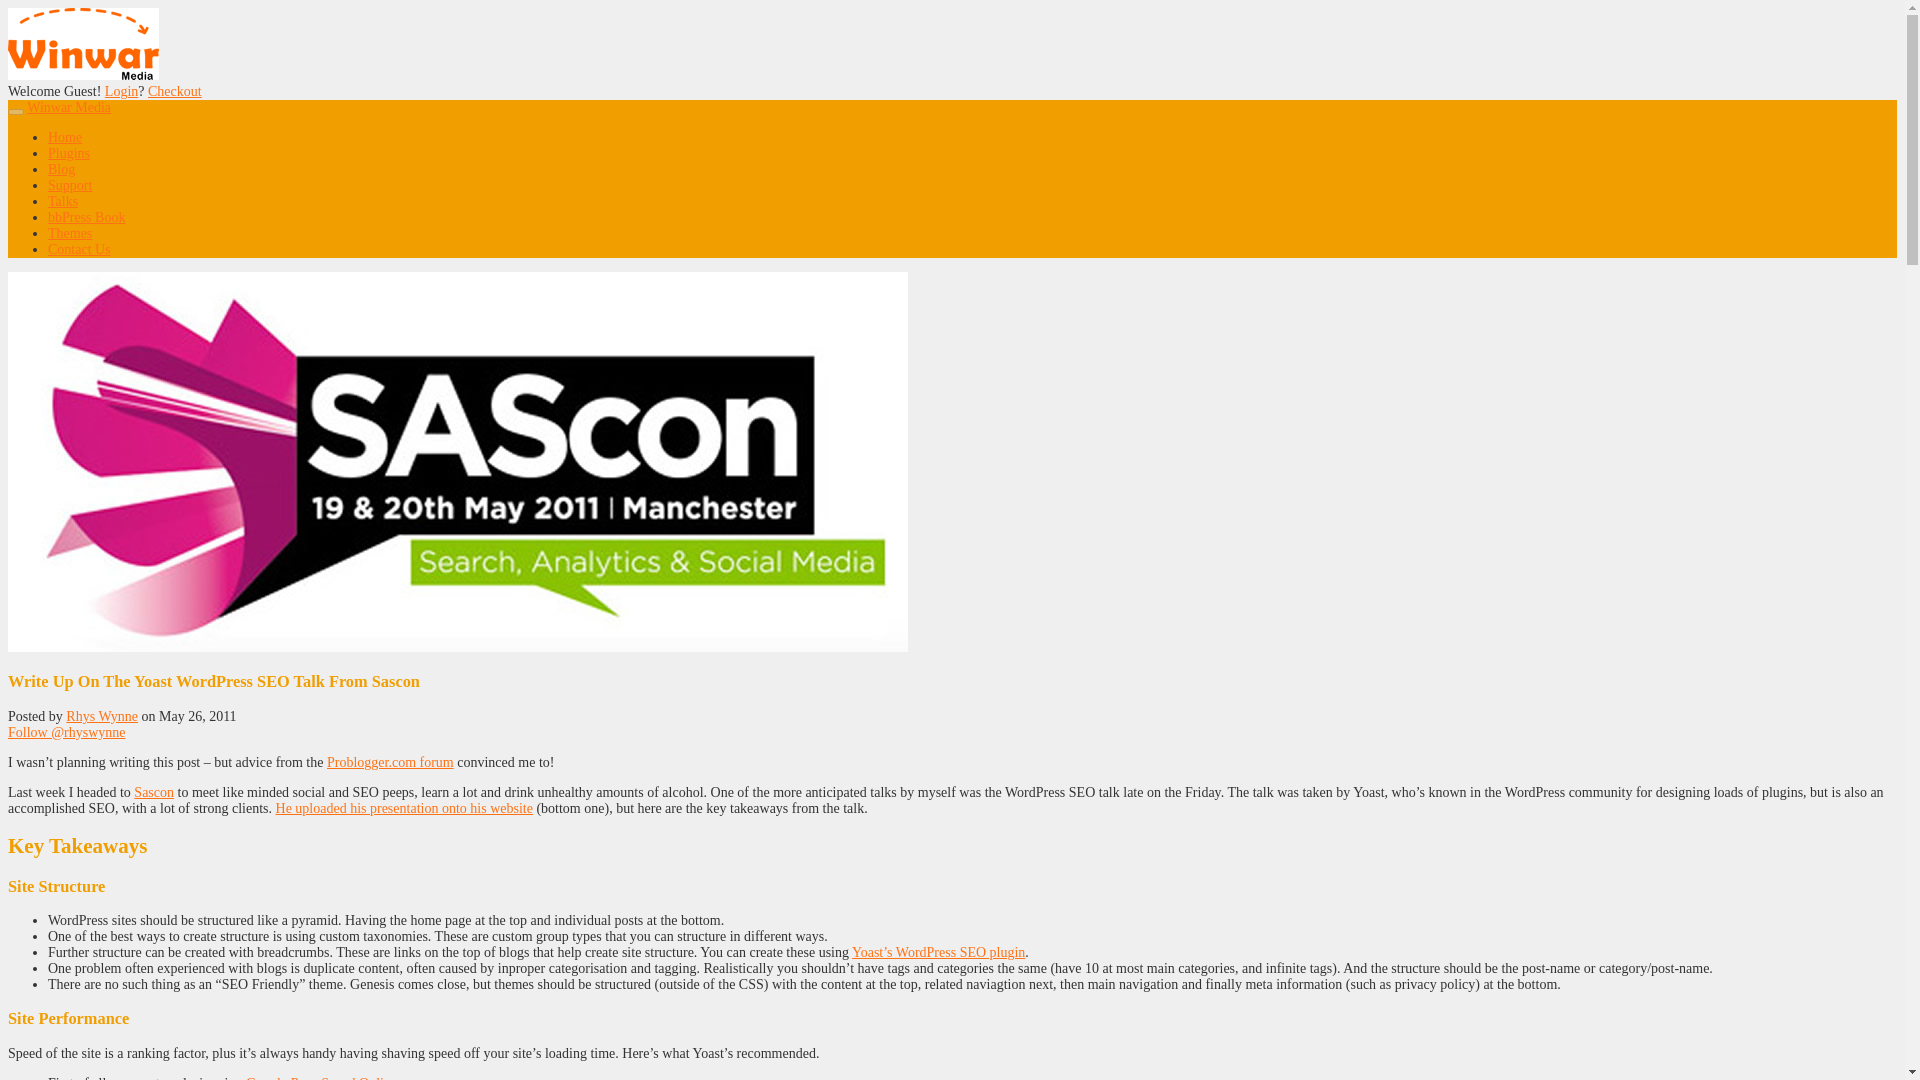 The height and width of the screenshot is (1080, 1920). Describe the element at coordinates (69, 152) in the screenshot. I see `Plugins` at that location.